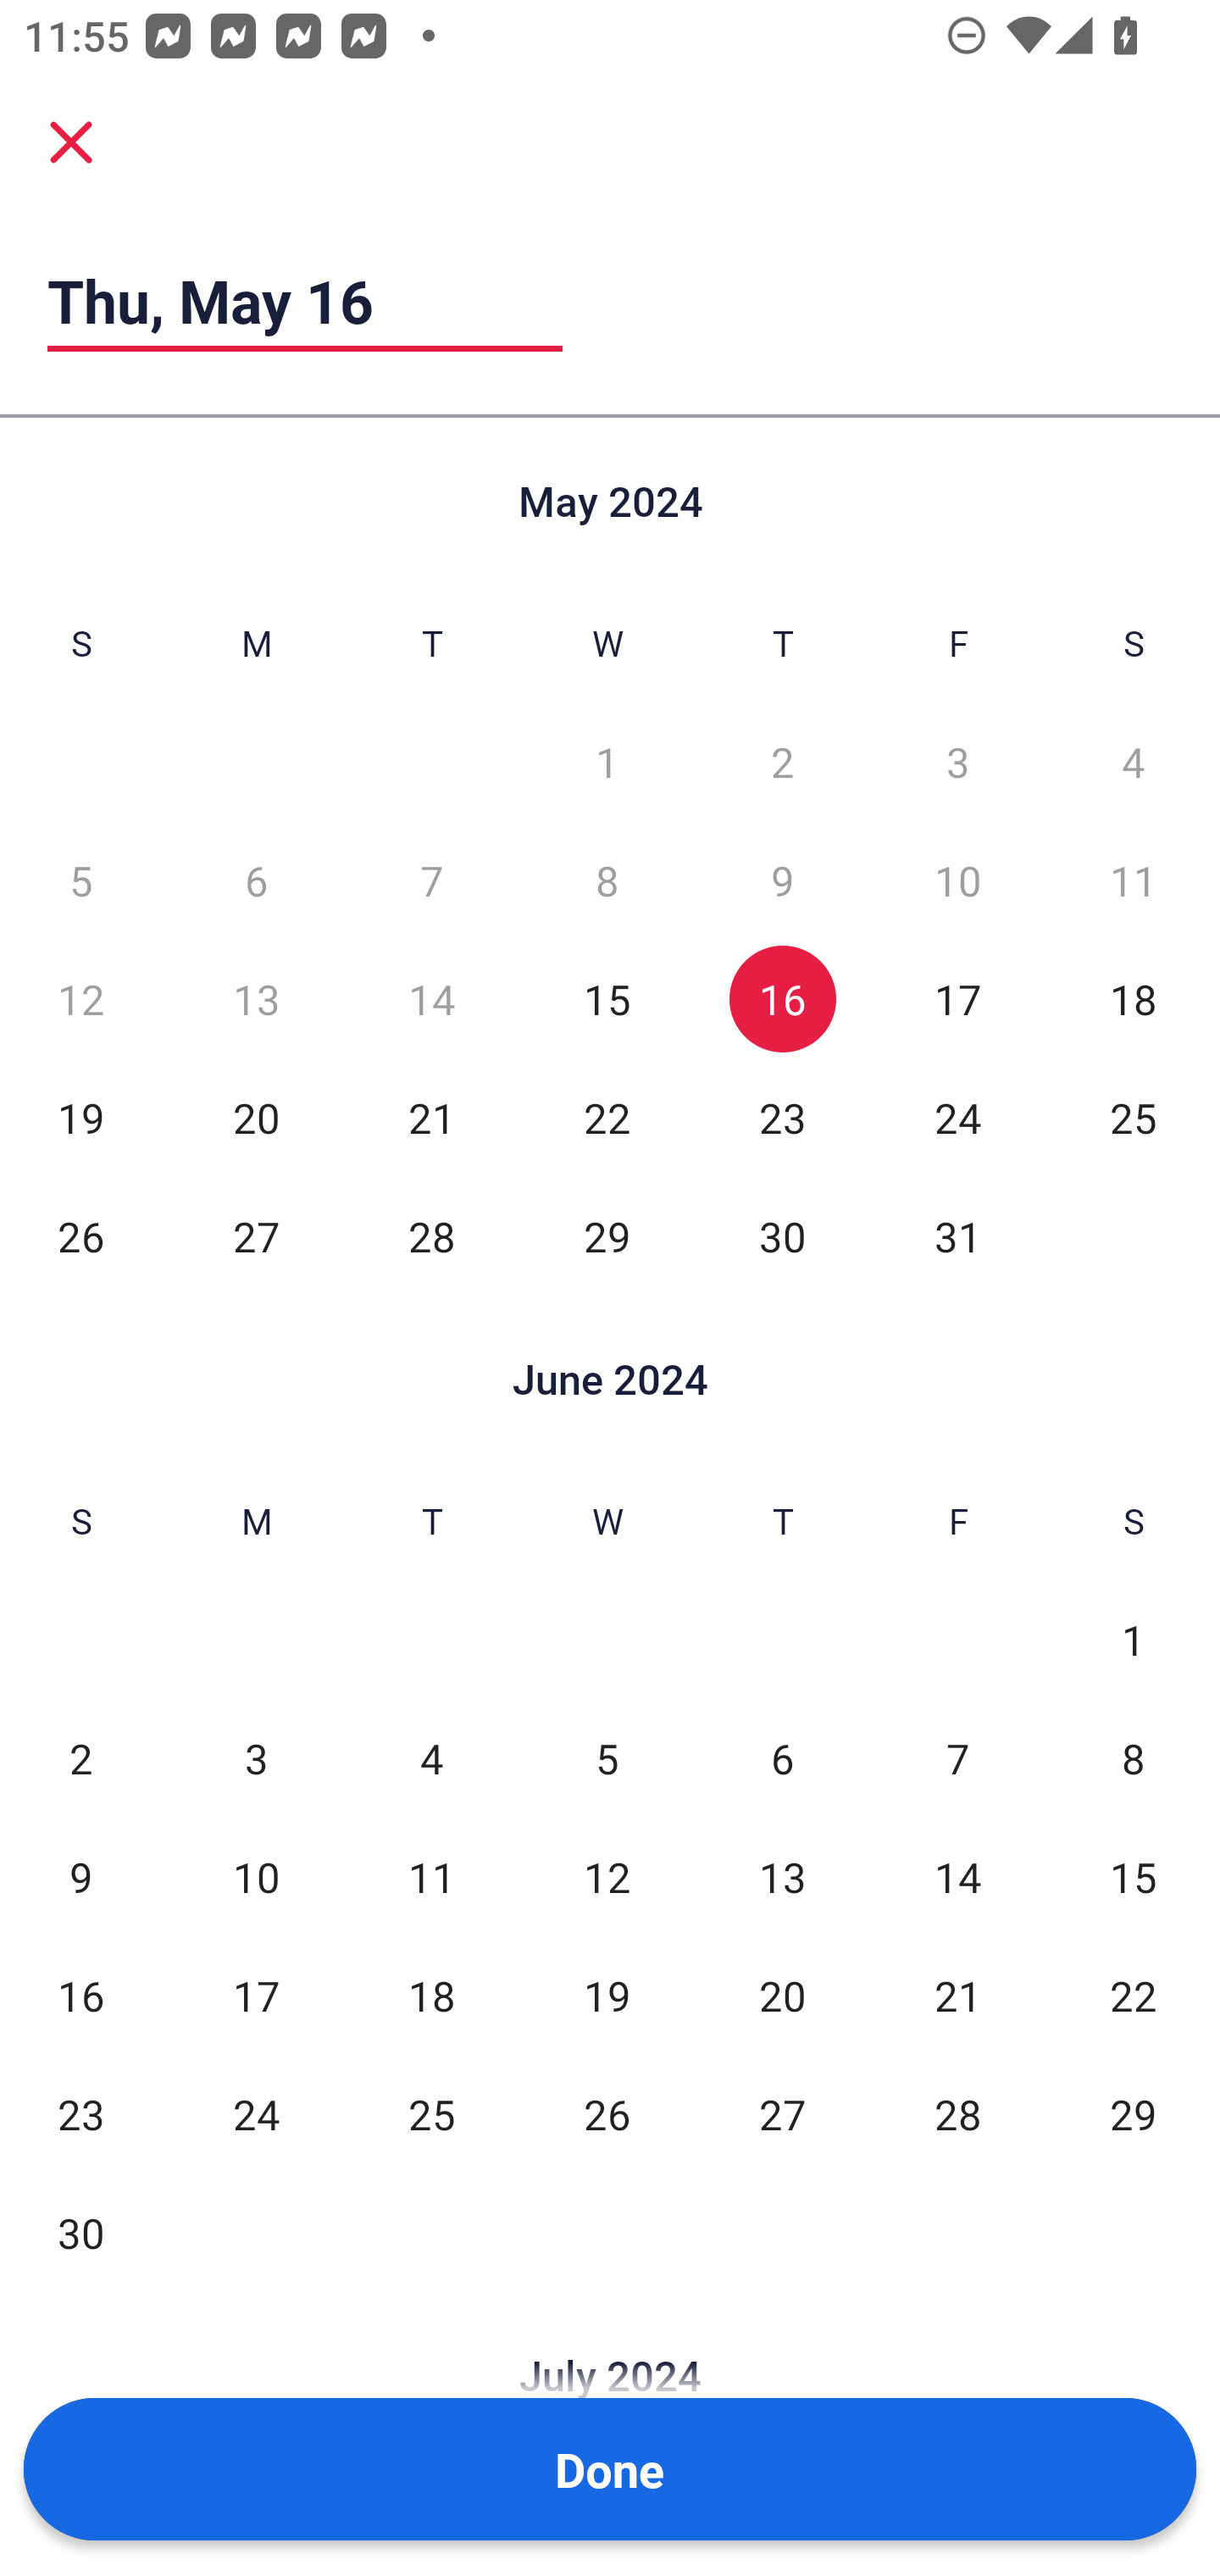 The height and width of the screenshot is (2576, 1220). Describe the element at coordinates (80, 1996) in the screenshot. I see `16 Sun, Jun 16, Not Selected` at that location.